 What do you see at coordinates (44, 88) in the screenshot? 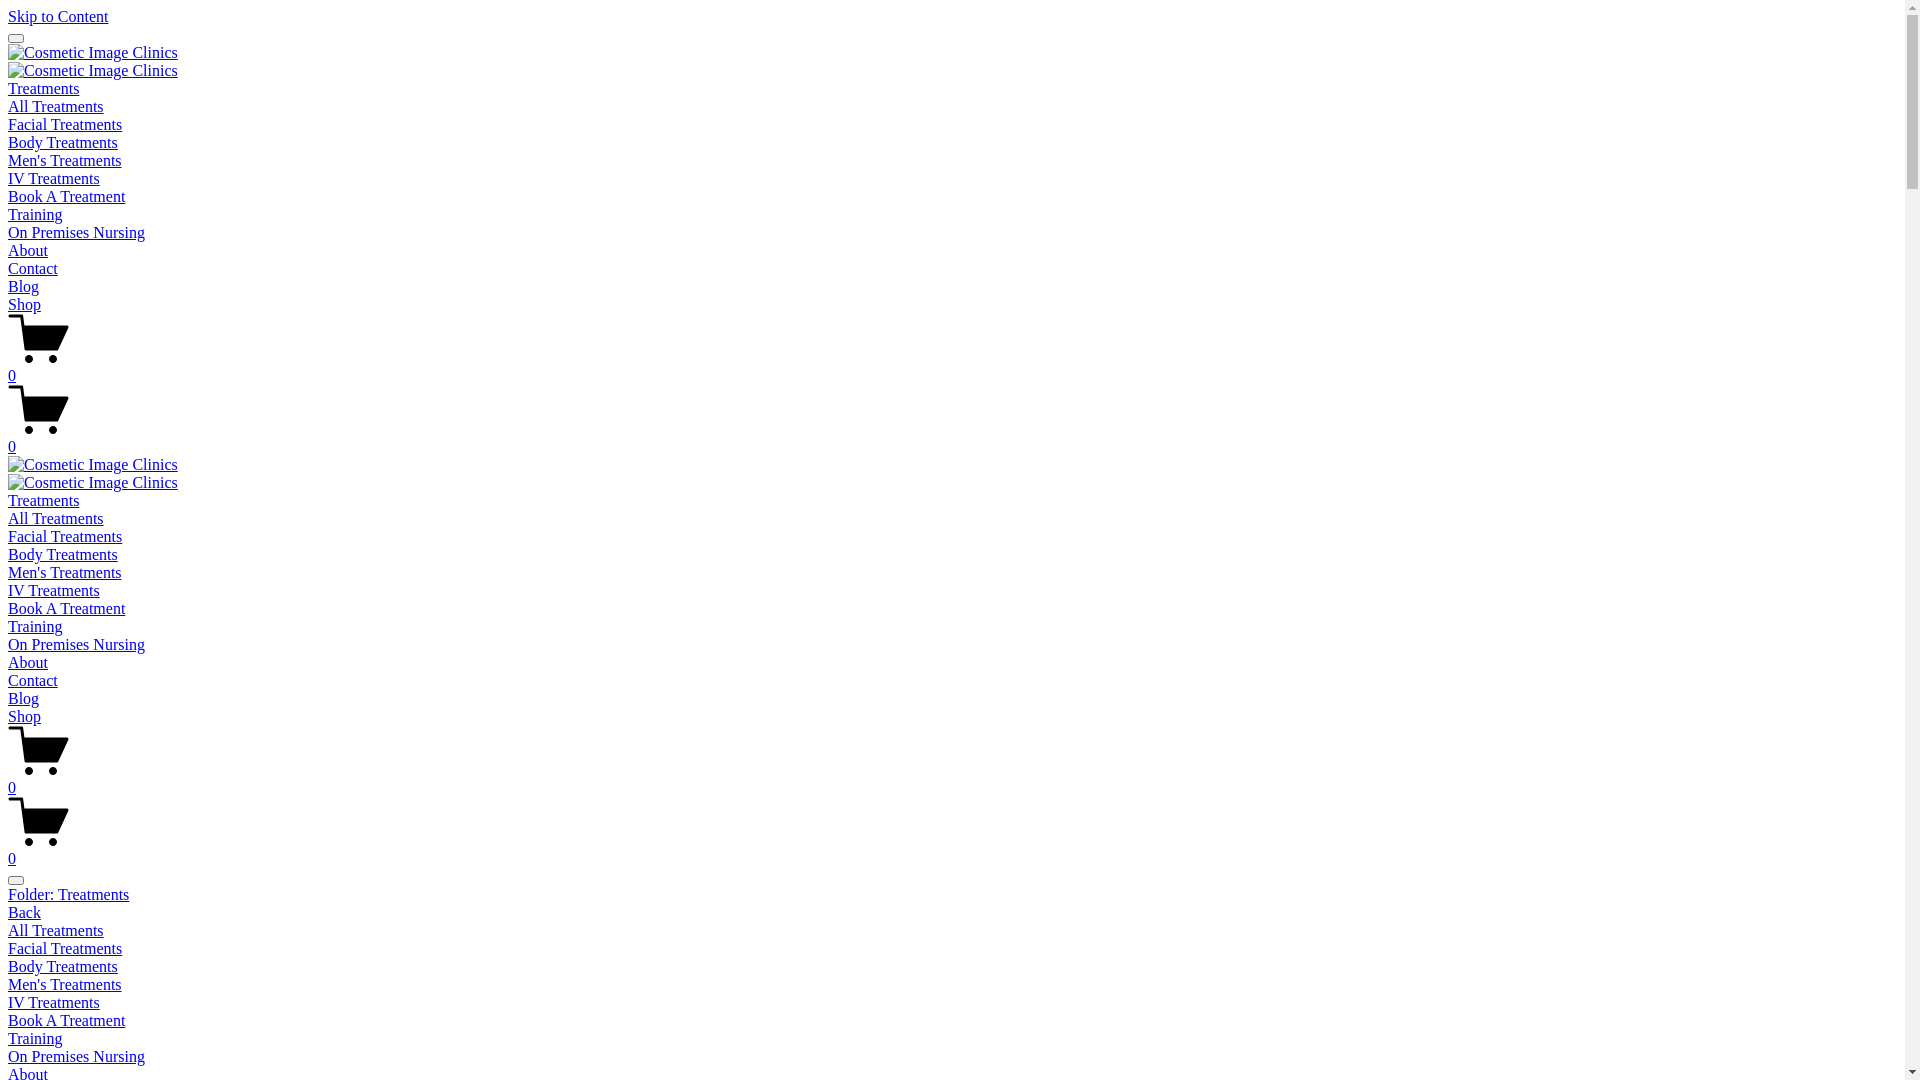
I see `Treatments` at bounding box center [44, 88].